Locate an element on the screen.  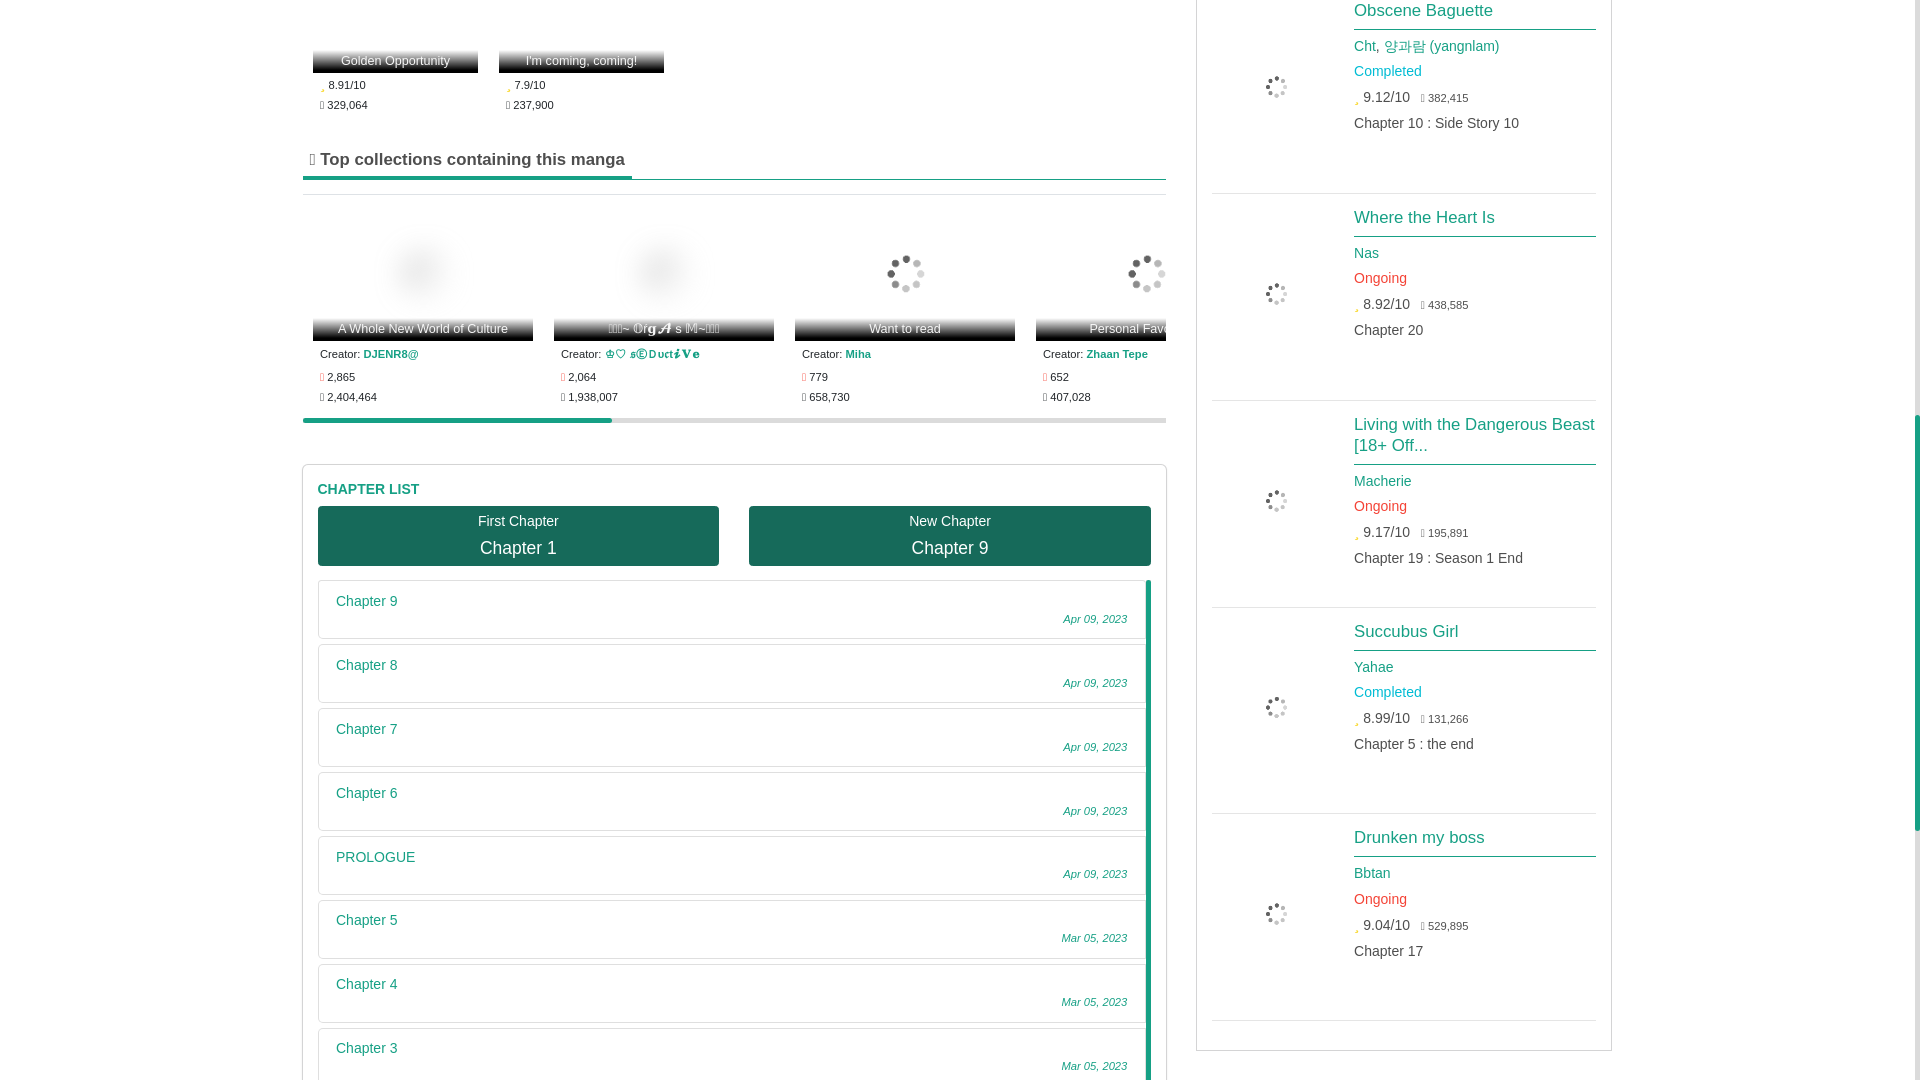
Want to read is located at coordinates (904, 273).